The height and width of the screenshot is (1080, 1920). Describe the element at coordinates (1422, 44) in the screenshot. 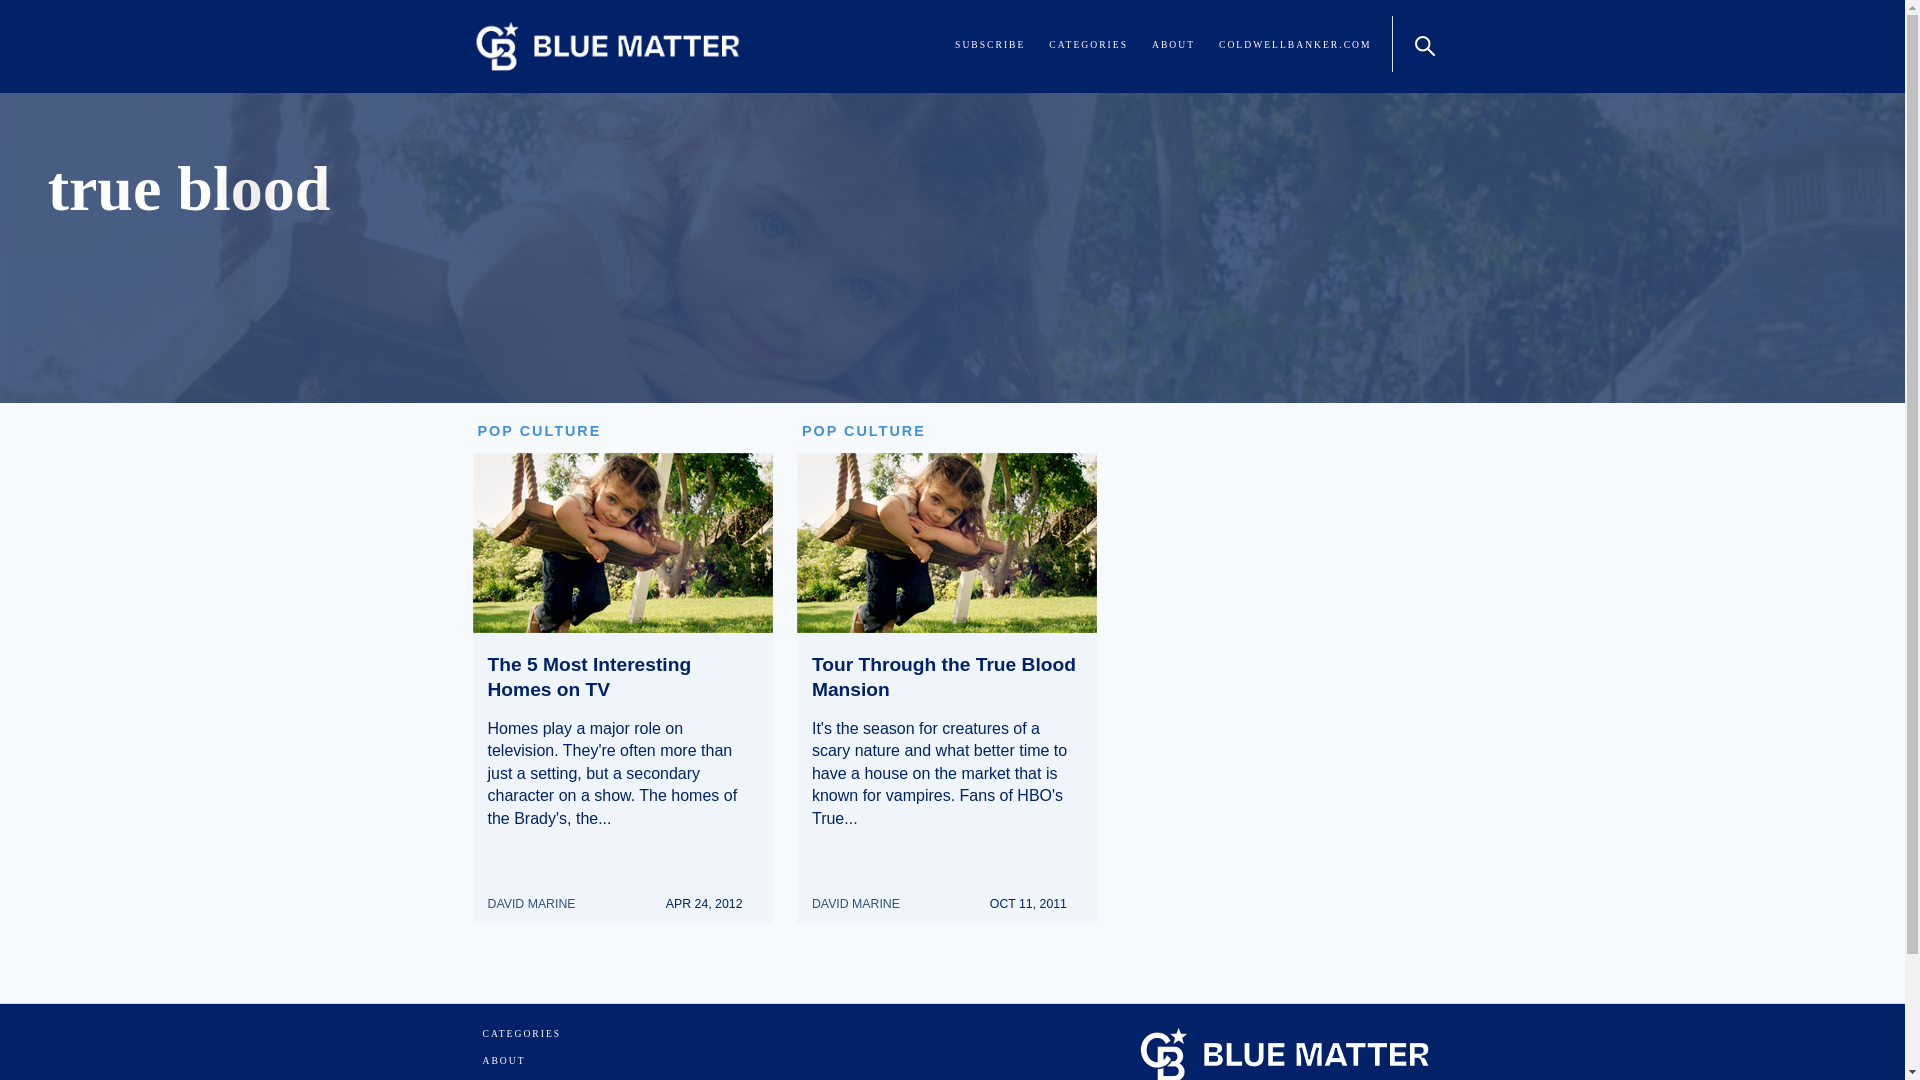

I see `Search` at that location.